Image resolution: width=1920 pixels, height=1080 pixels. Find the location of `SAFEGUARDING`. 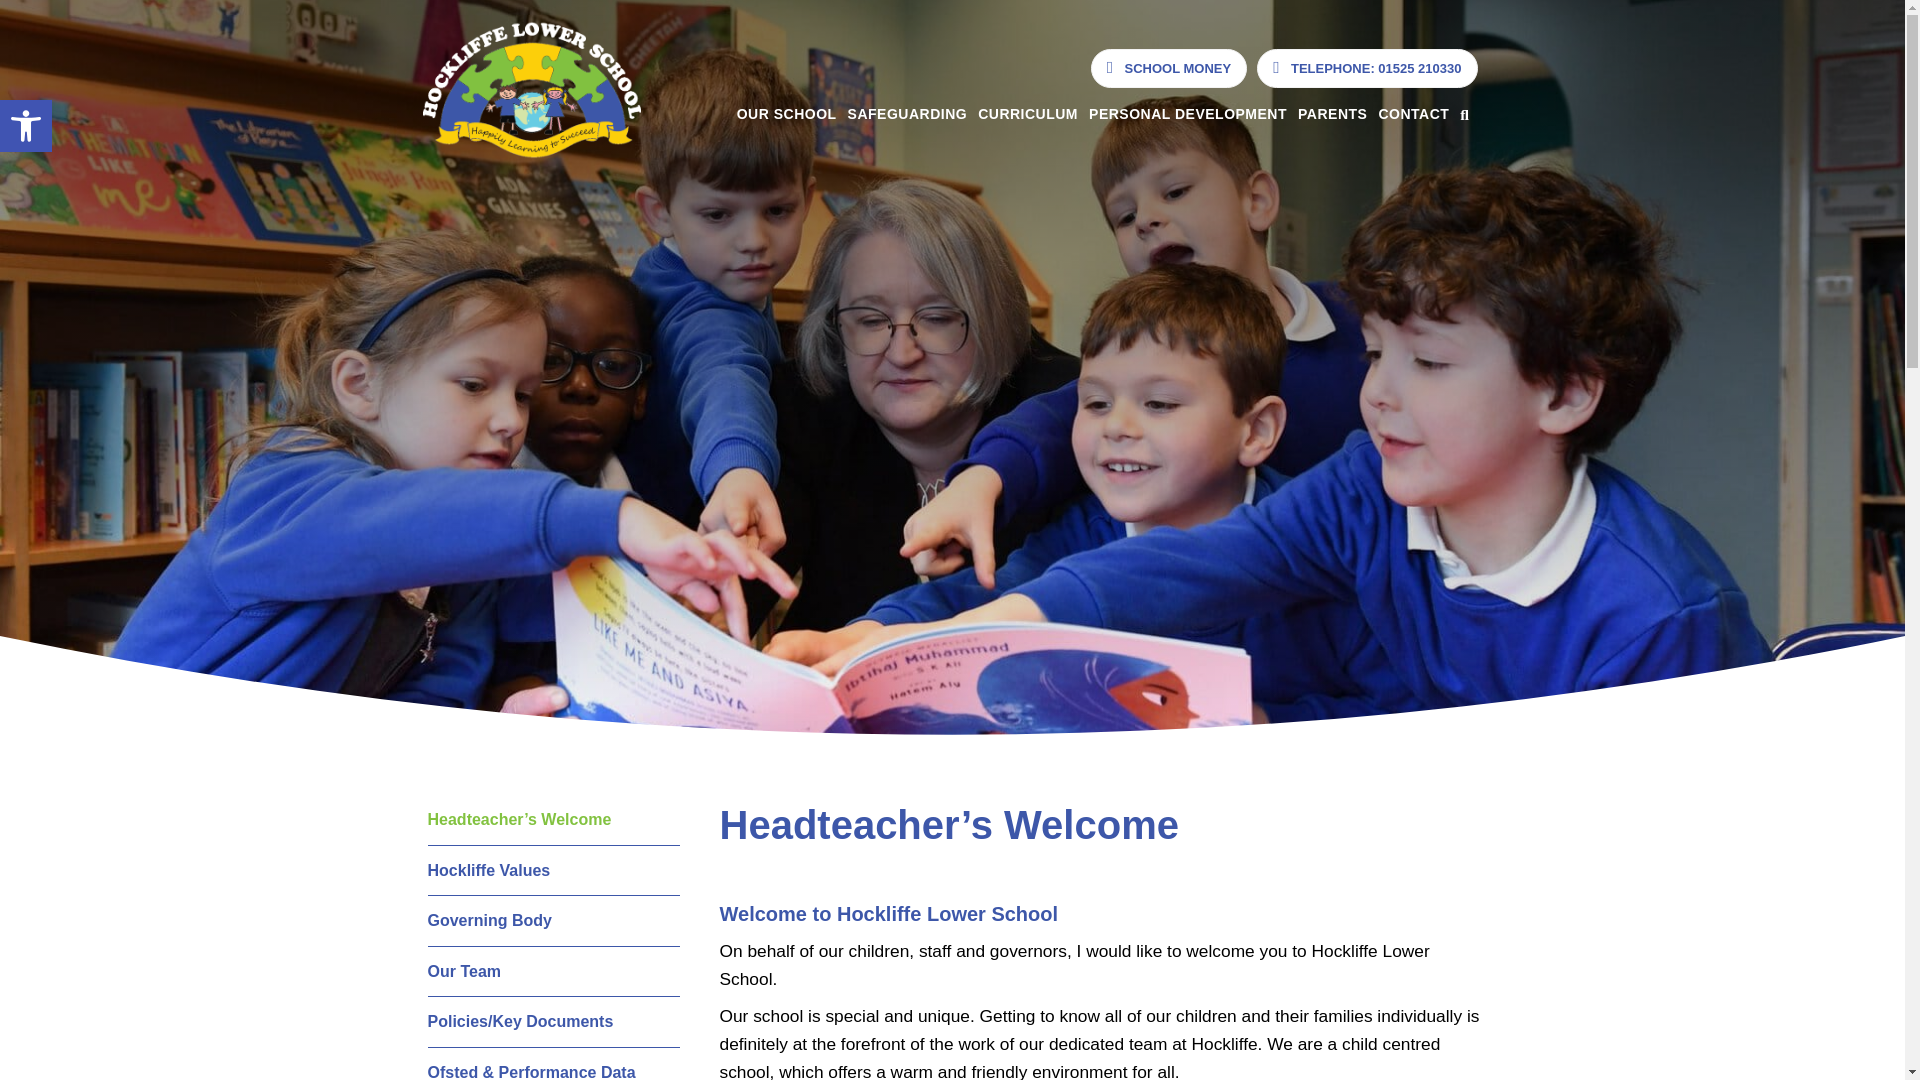

SAFEGUARDING is located at coordinates (1182, 114).